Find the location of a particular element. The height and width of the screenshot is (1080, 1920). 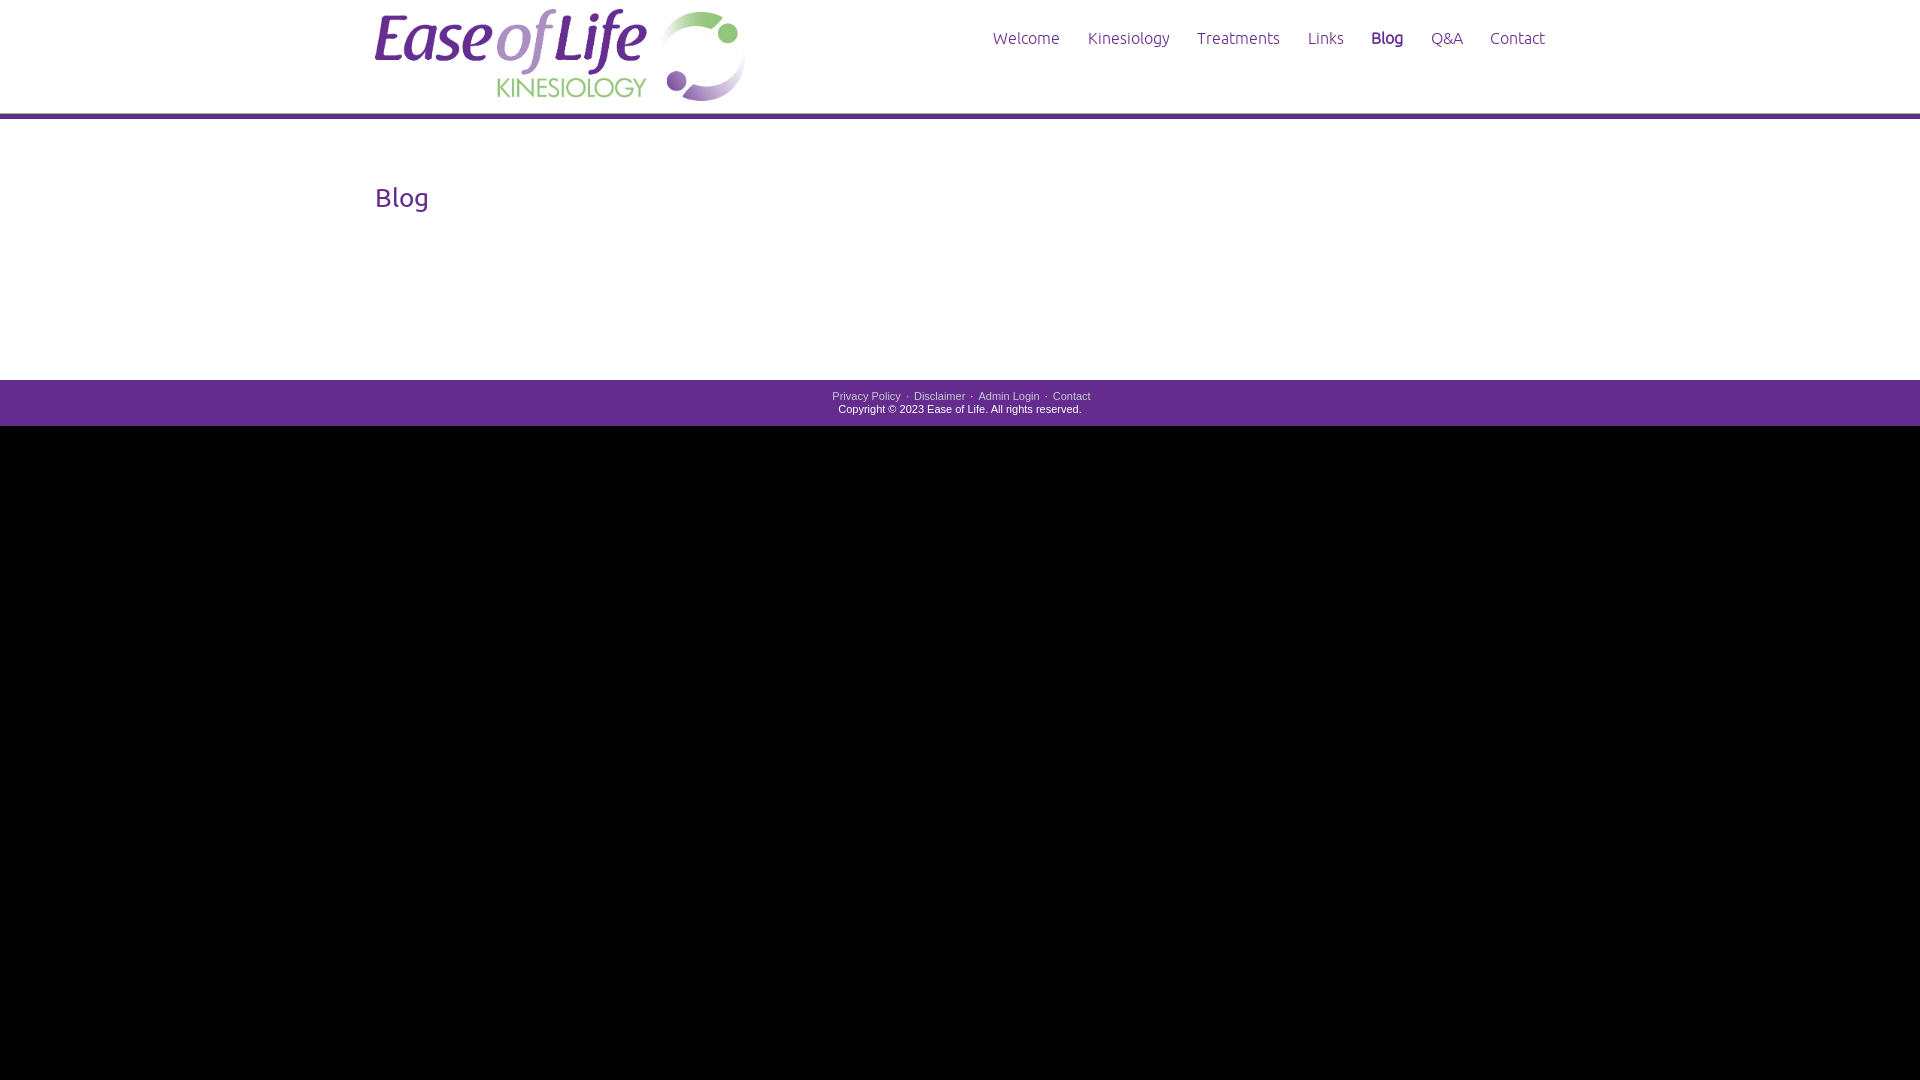

Links is located at coordinates (1326, 38).